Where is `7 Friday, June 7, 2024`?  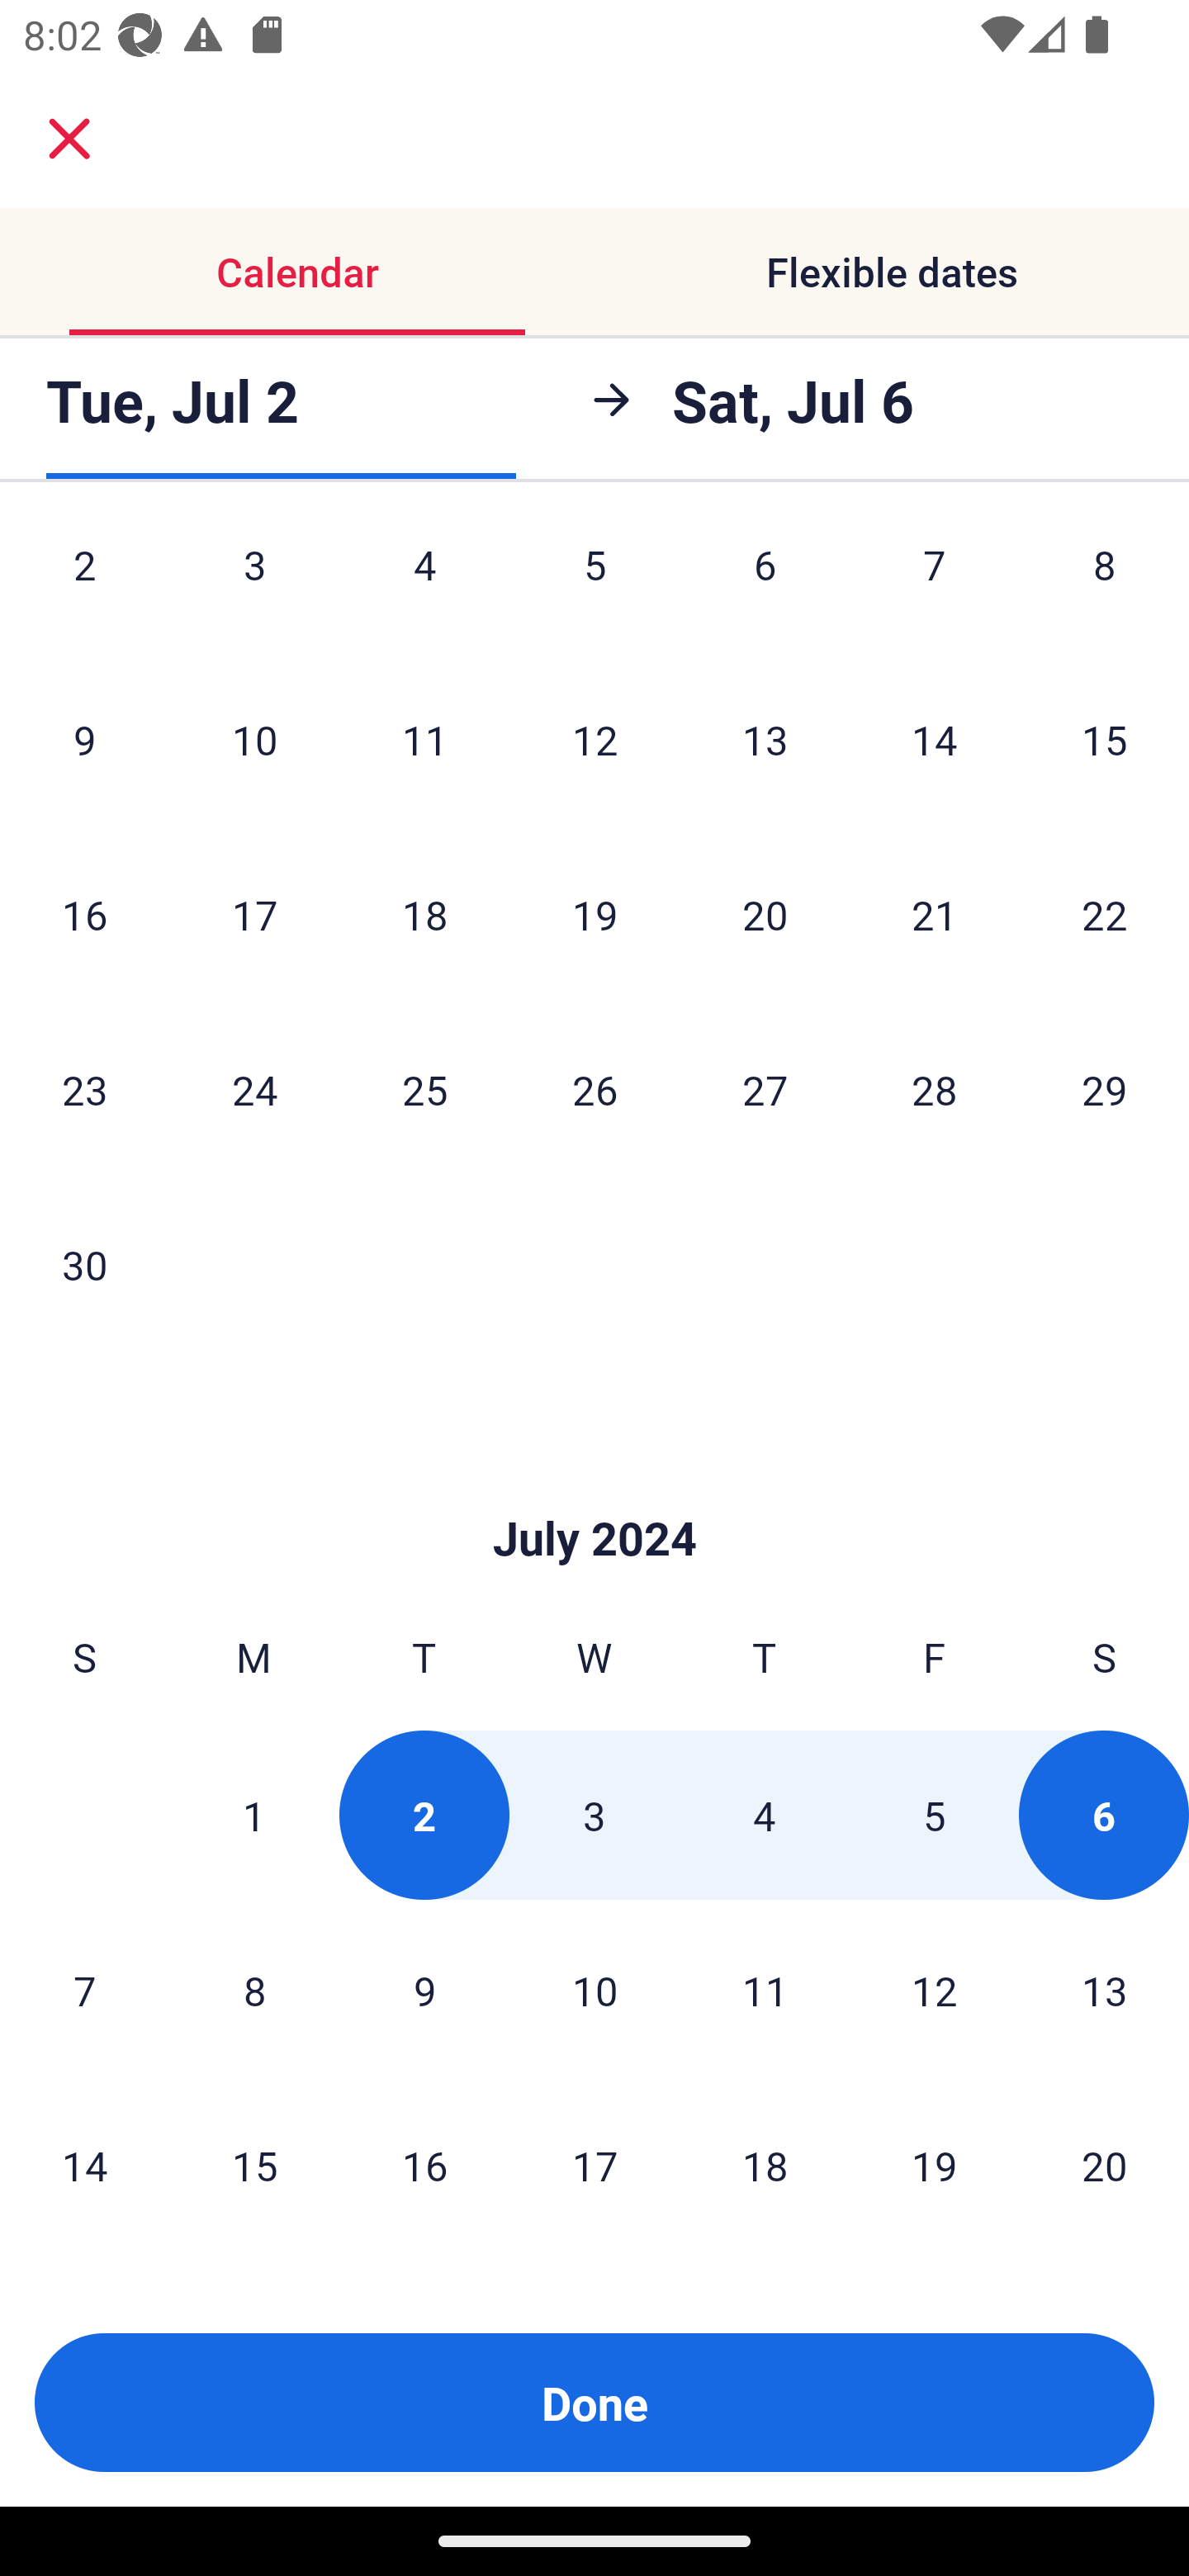 7 Friday, June 7, 2024 is located at coordinates (935, 588).